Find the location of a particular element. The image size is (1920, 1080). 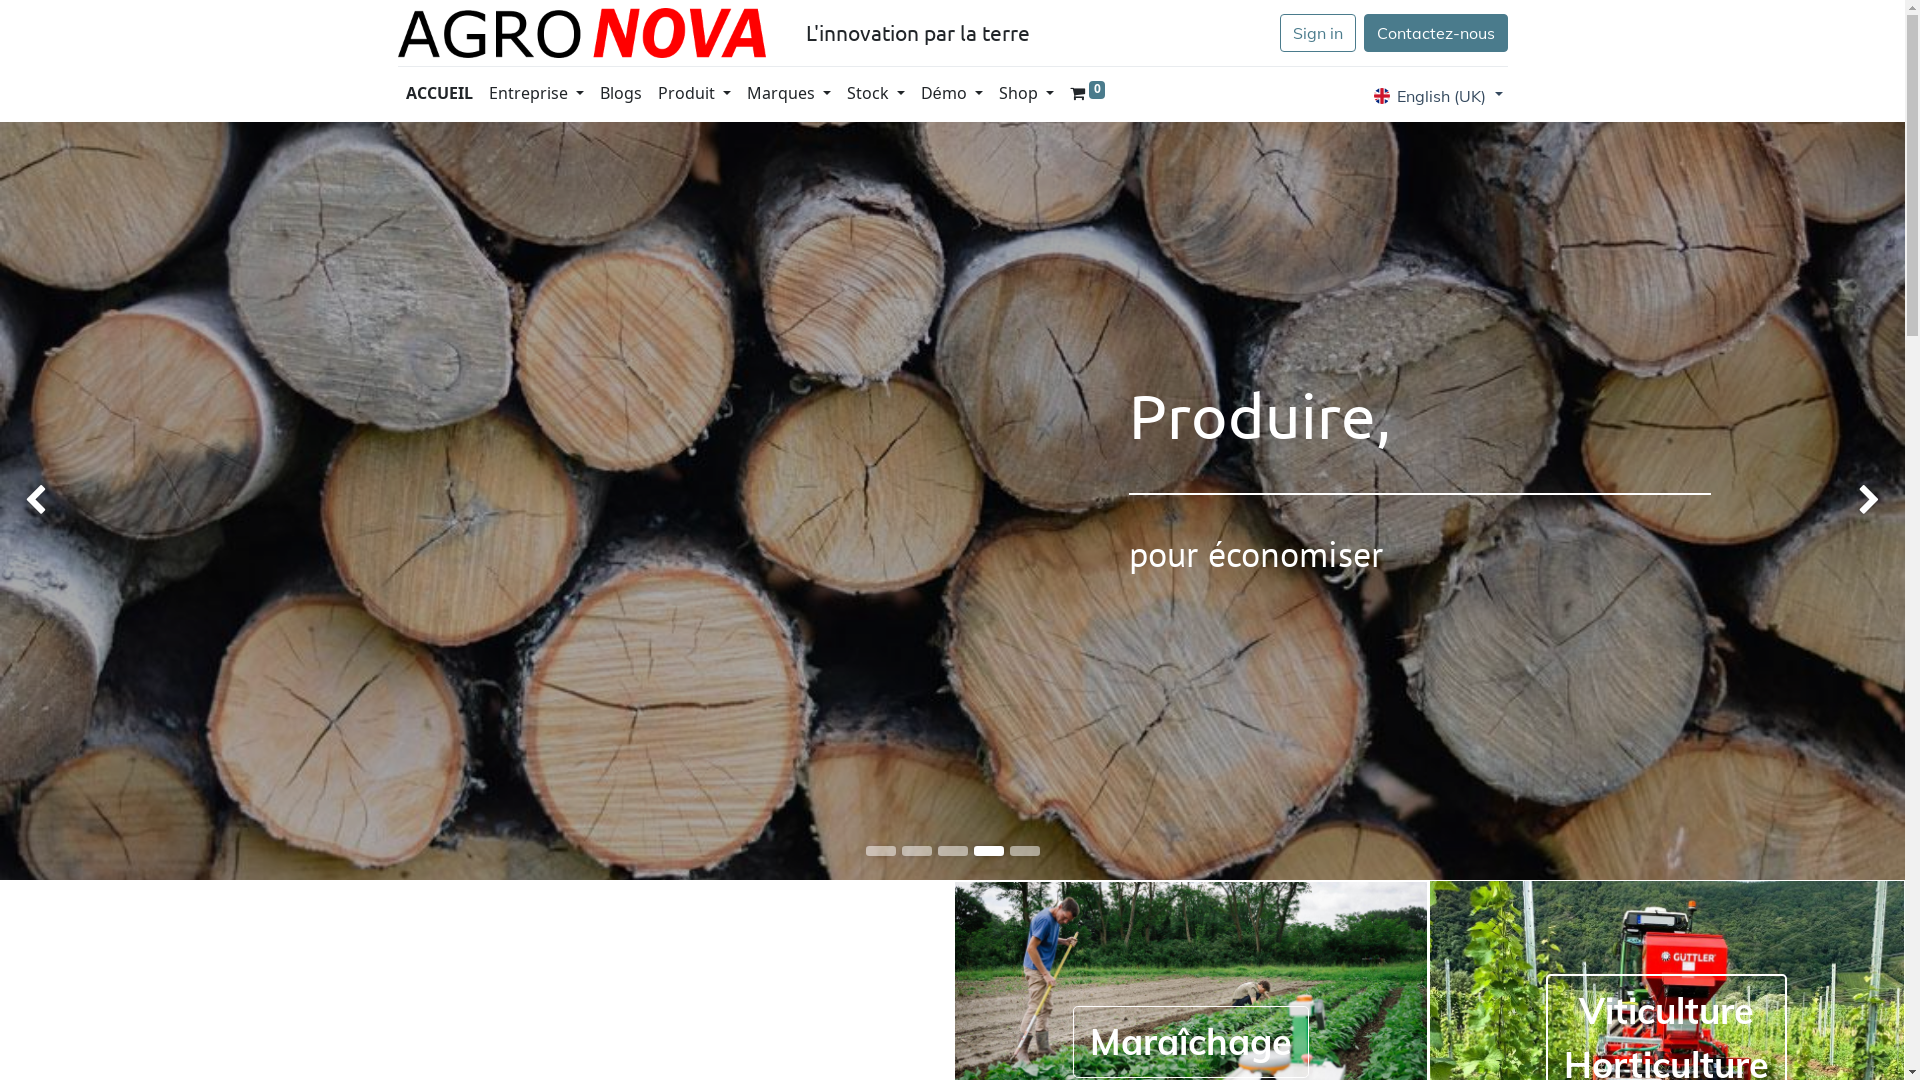

Suivant is located at coordinates (1829, 500).